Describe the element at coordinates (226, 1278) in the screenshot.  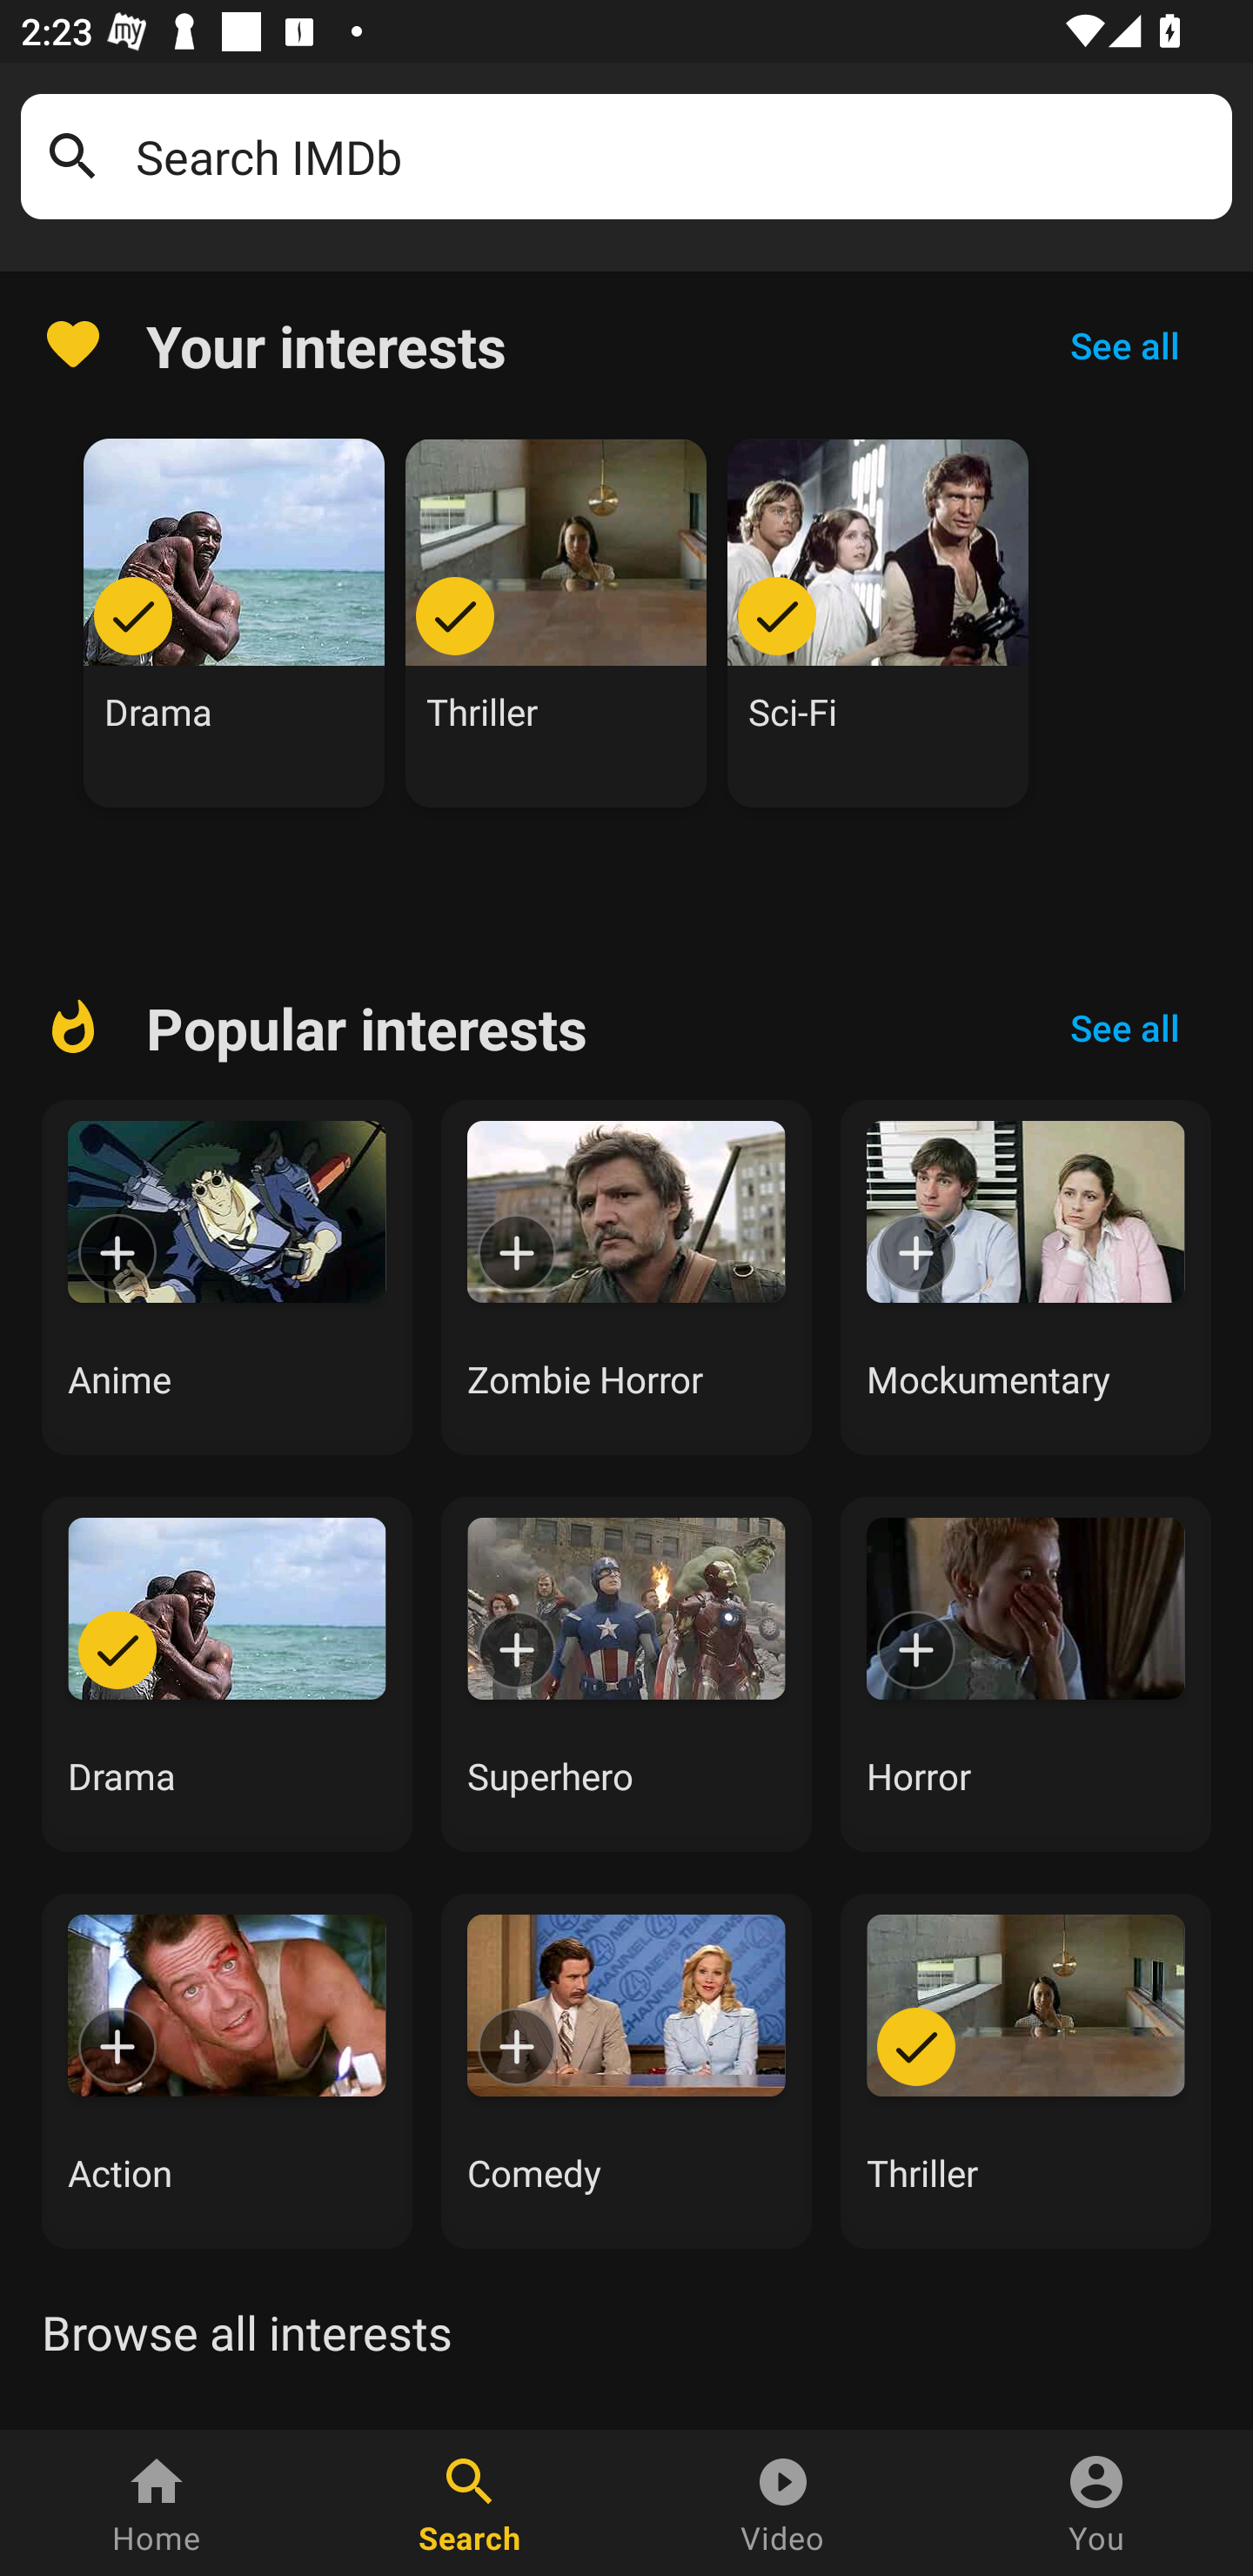
I see `Anime` at that location.